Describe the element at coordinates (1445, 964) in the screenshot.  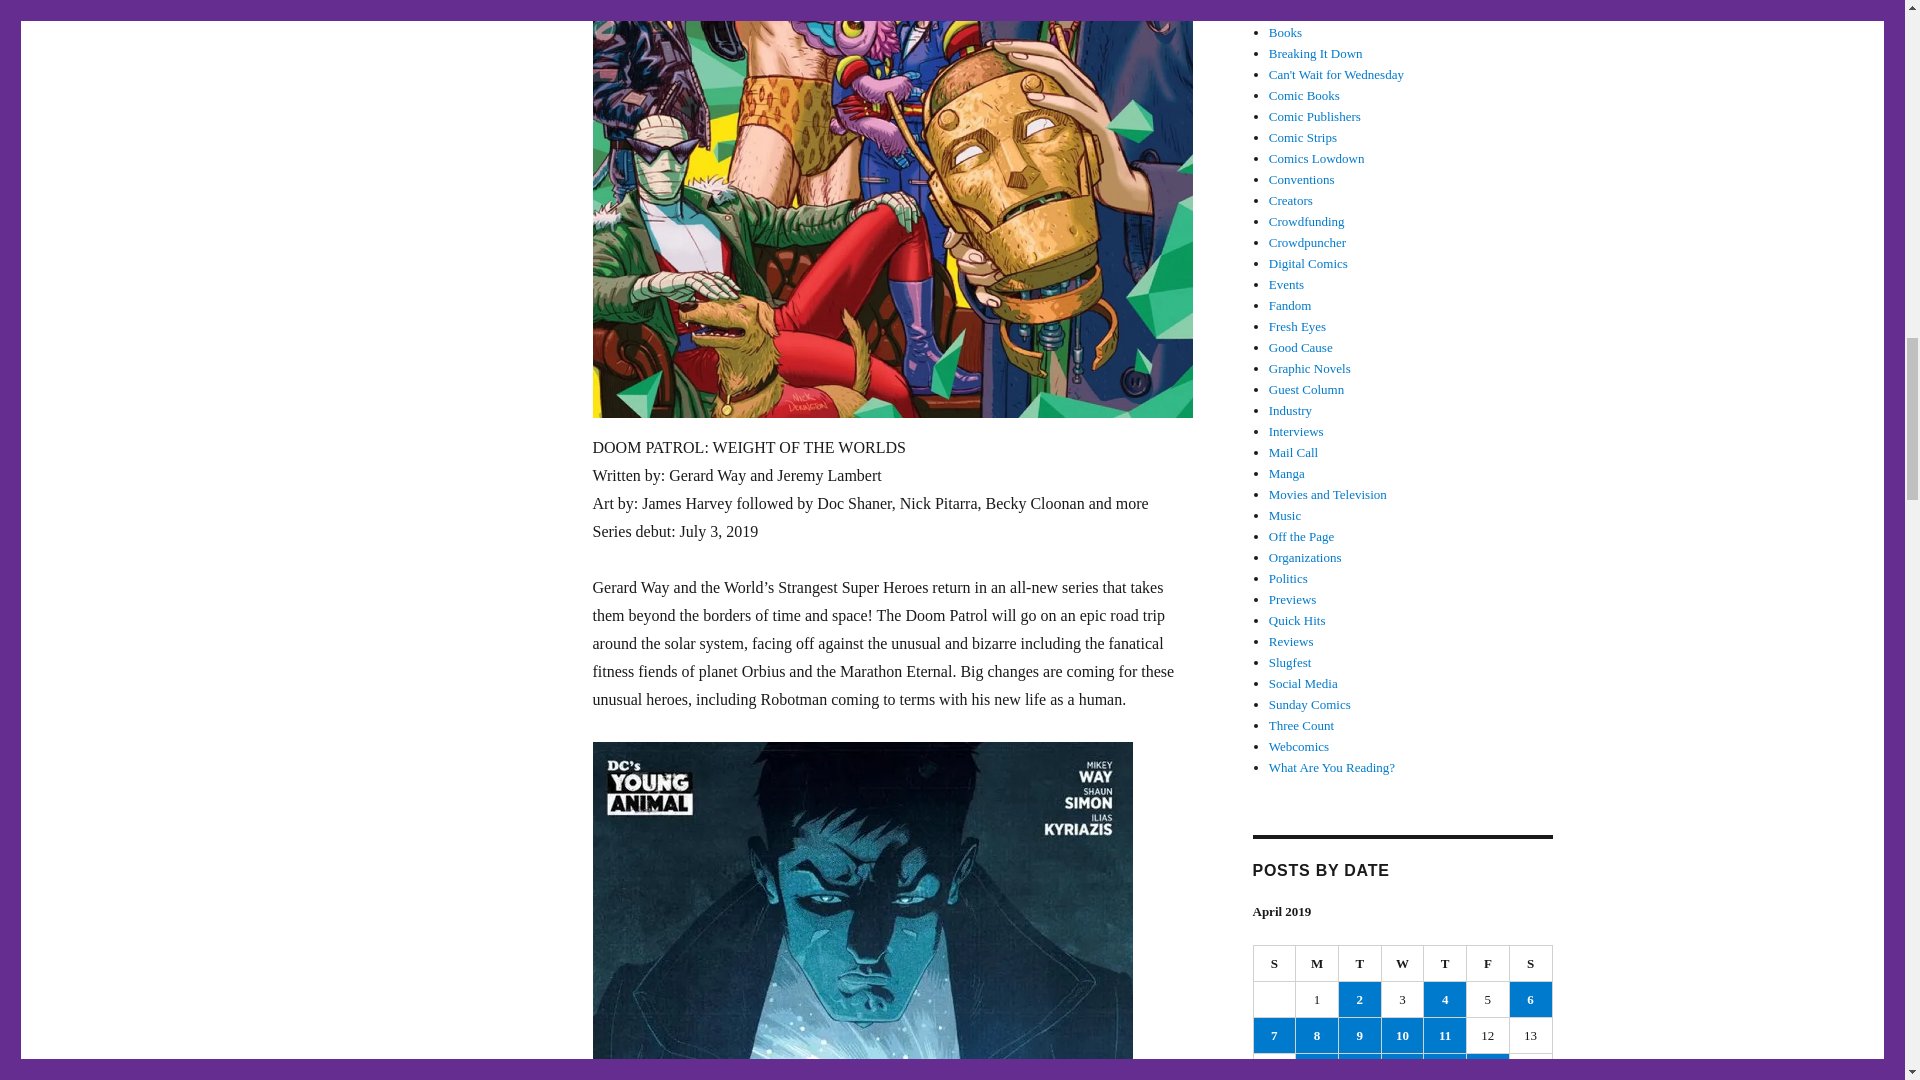
I see `Thursday` at that location.